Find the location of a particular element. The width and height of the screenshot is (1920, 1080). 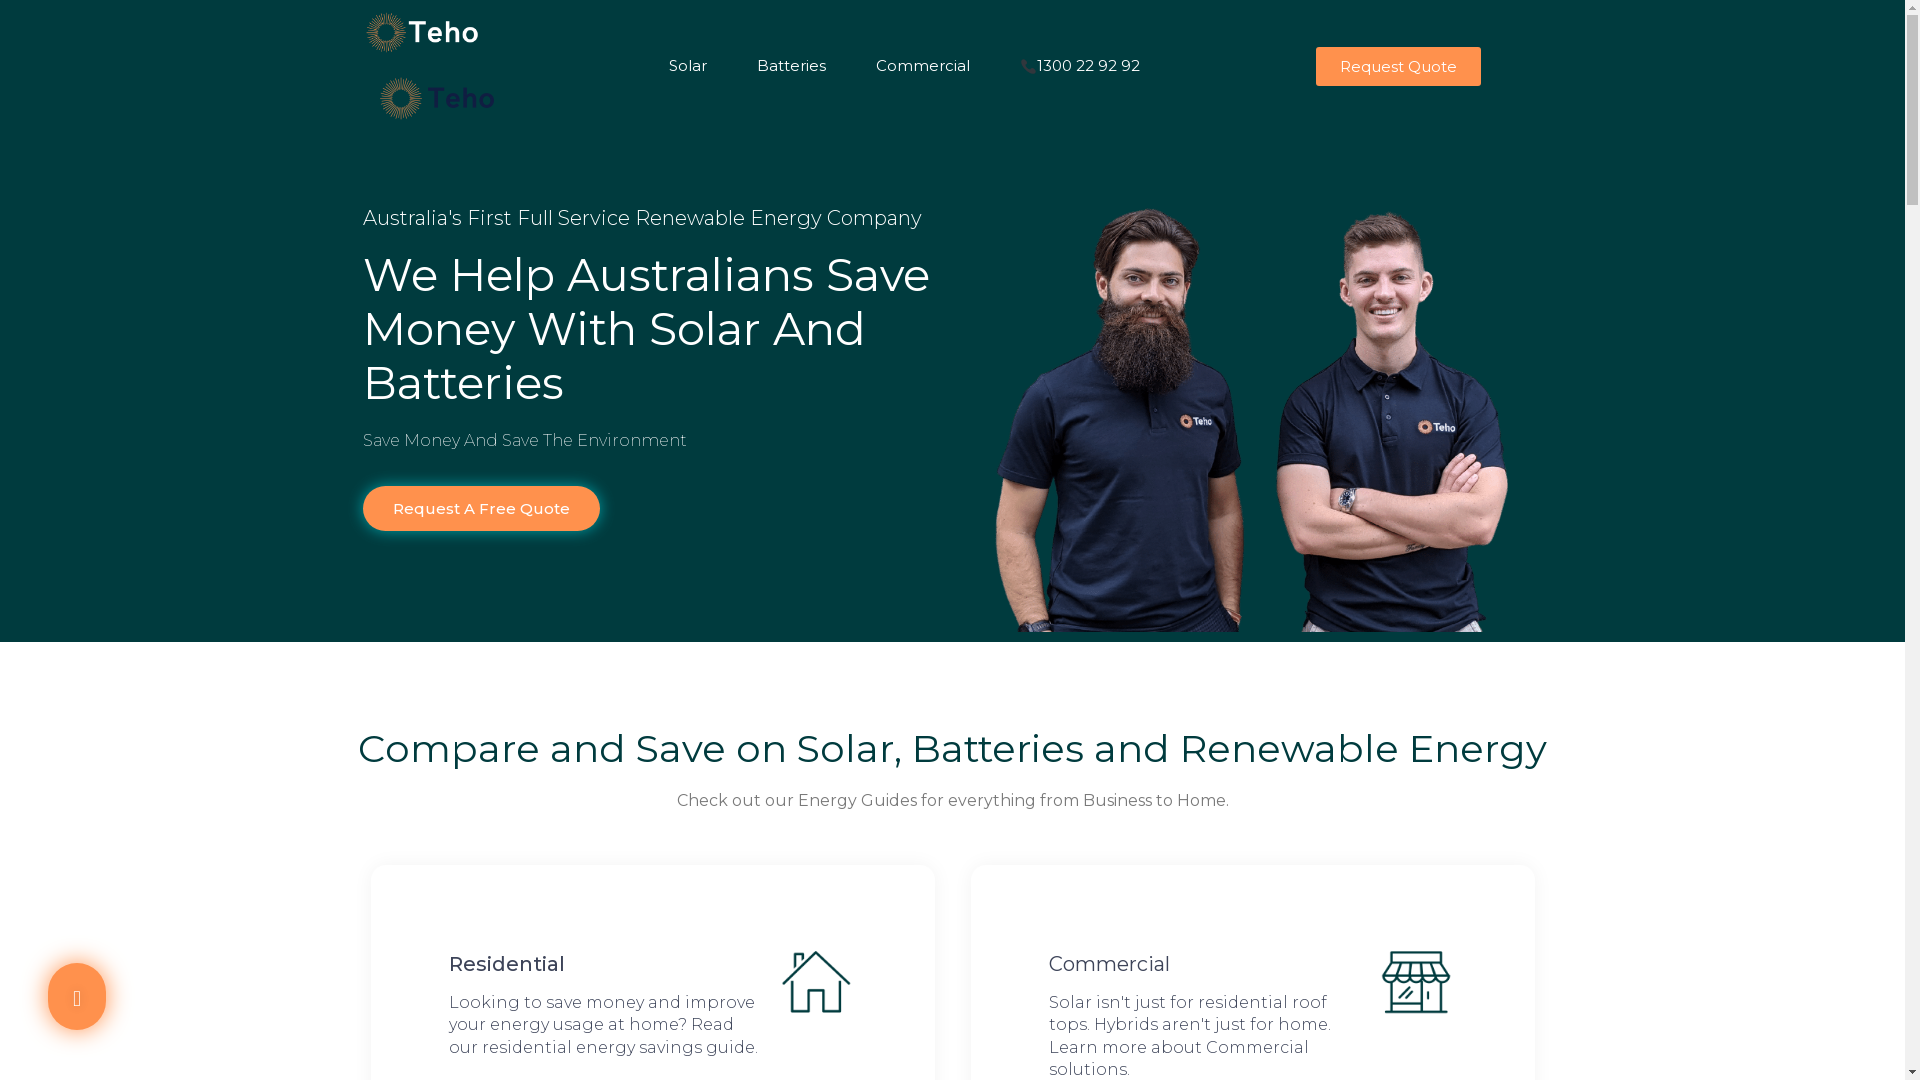

Request A Free Quote is located at coordinates (480, 550).